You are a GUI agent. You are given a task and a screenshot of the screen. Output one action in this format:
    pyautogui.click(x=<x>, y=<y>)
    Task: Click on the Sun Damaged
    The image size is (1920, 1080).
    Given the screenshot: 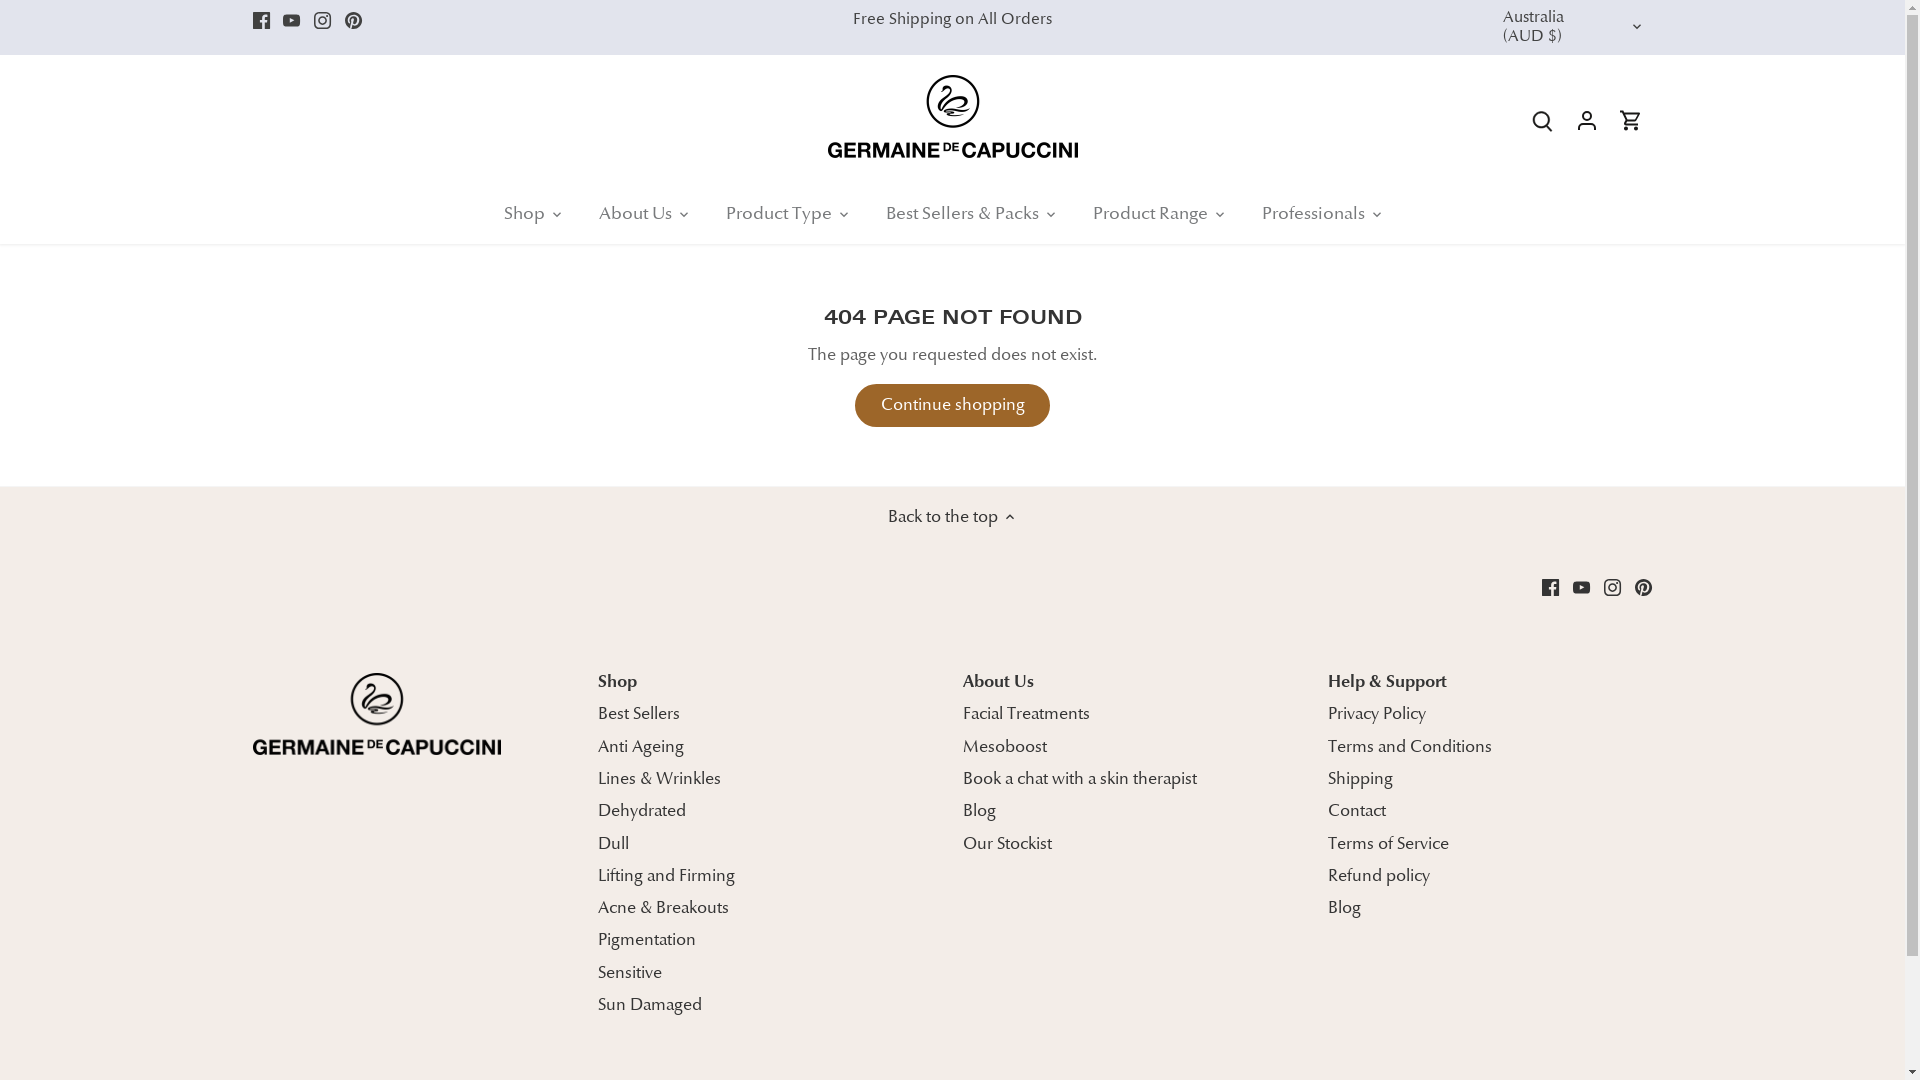 What is the action you would take?
    pyautogui.click(x=650, y=1005)
    